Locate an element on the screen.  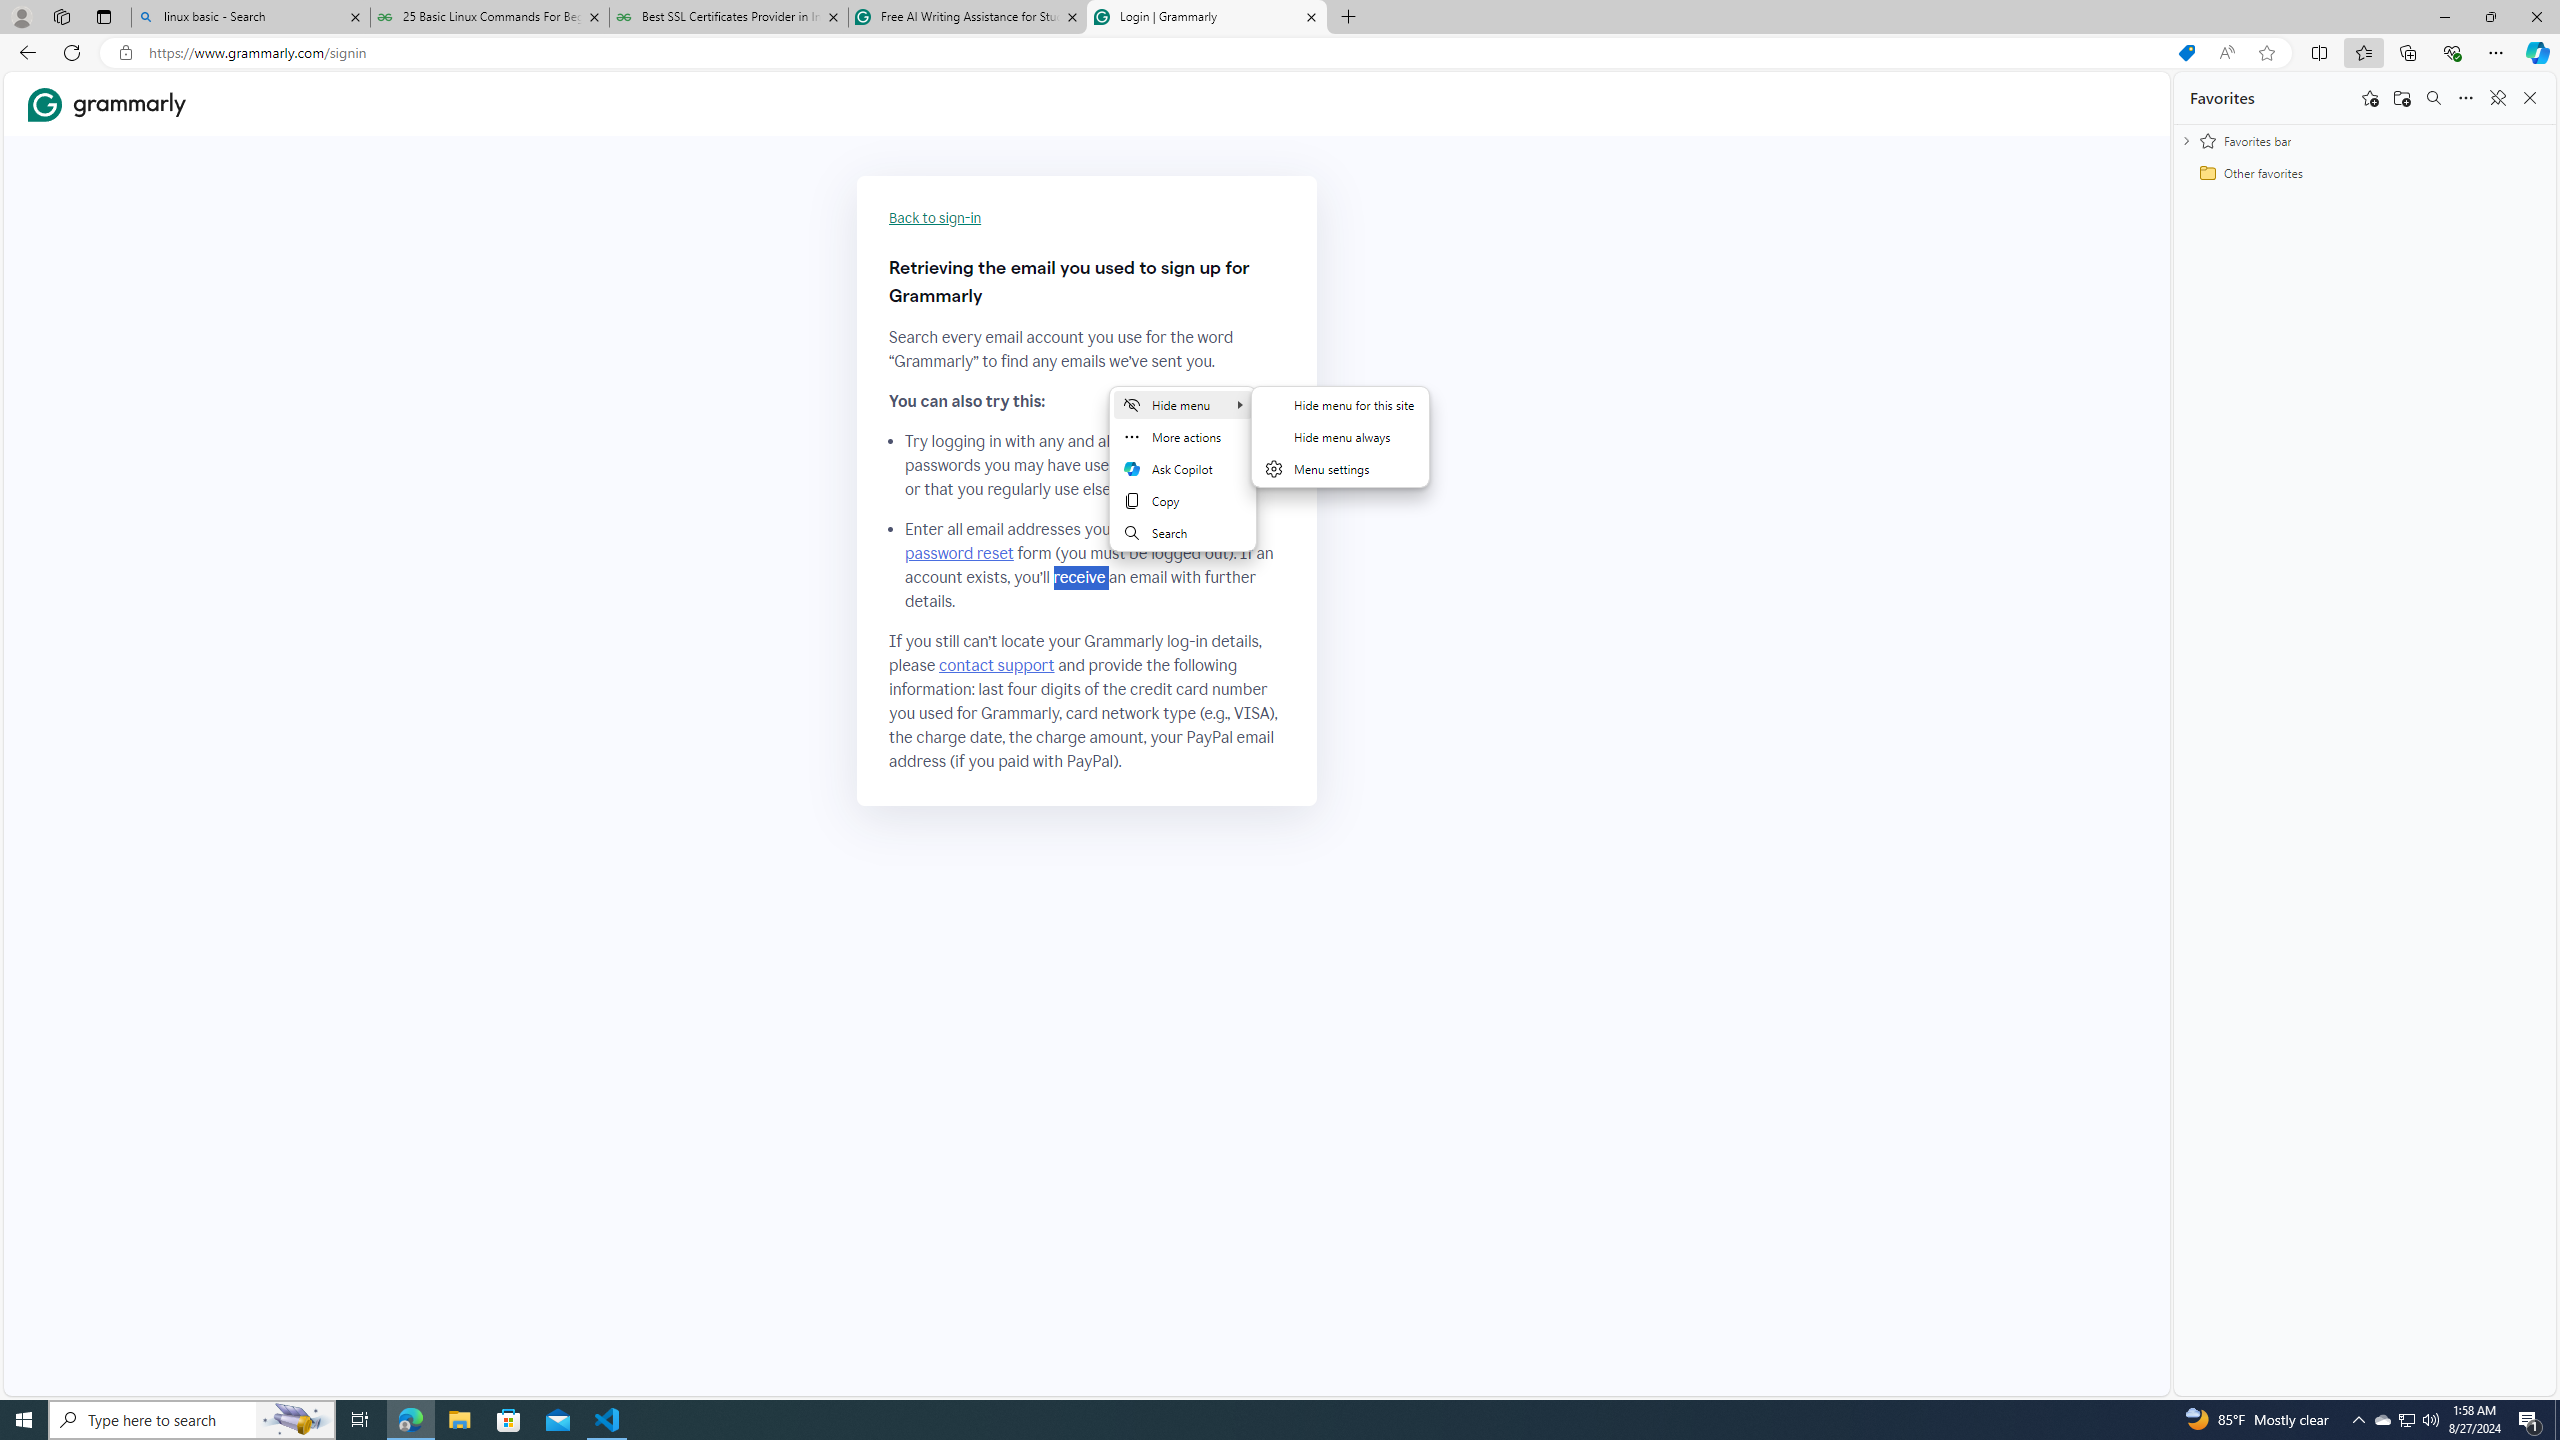
Add this page to favorites is located at coordinates (2369, 98).